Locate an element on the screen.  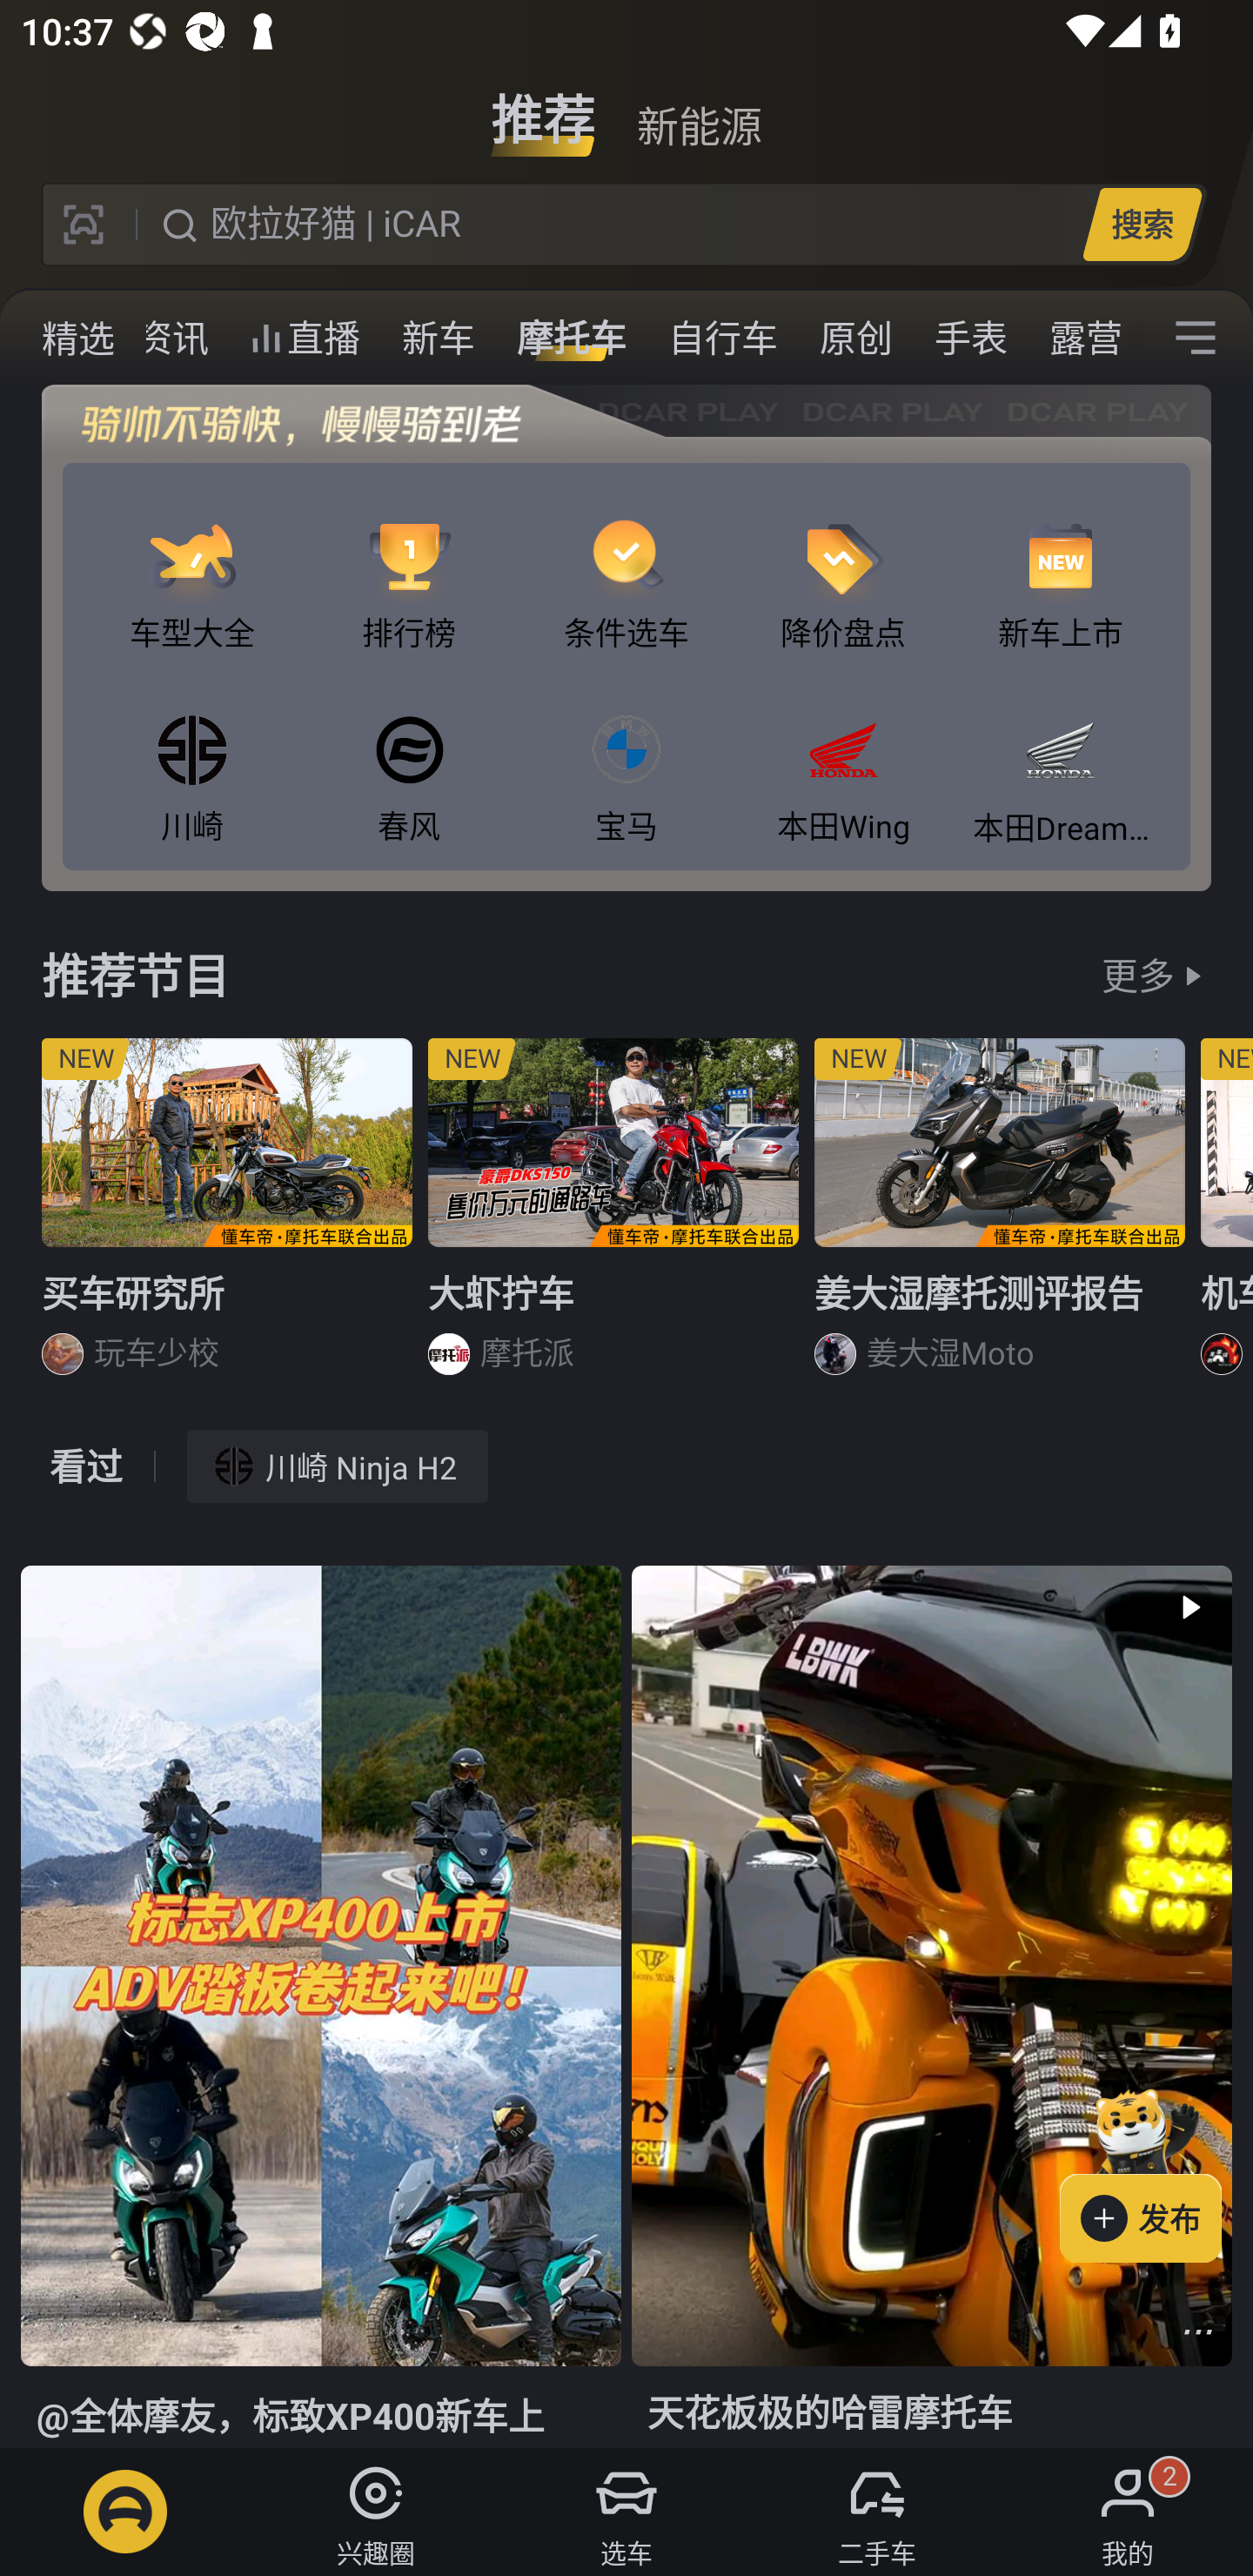
搜索 is located at coordinates (1142, 224).